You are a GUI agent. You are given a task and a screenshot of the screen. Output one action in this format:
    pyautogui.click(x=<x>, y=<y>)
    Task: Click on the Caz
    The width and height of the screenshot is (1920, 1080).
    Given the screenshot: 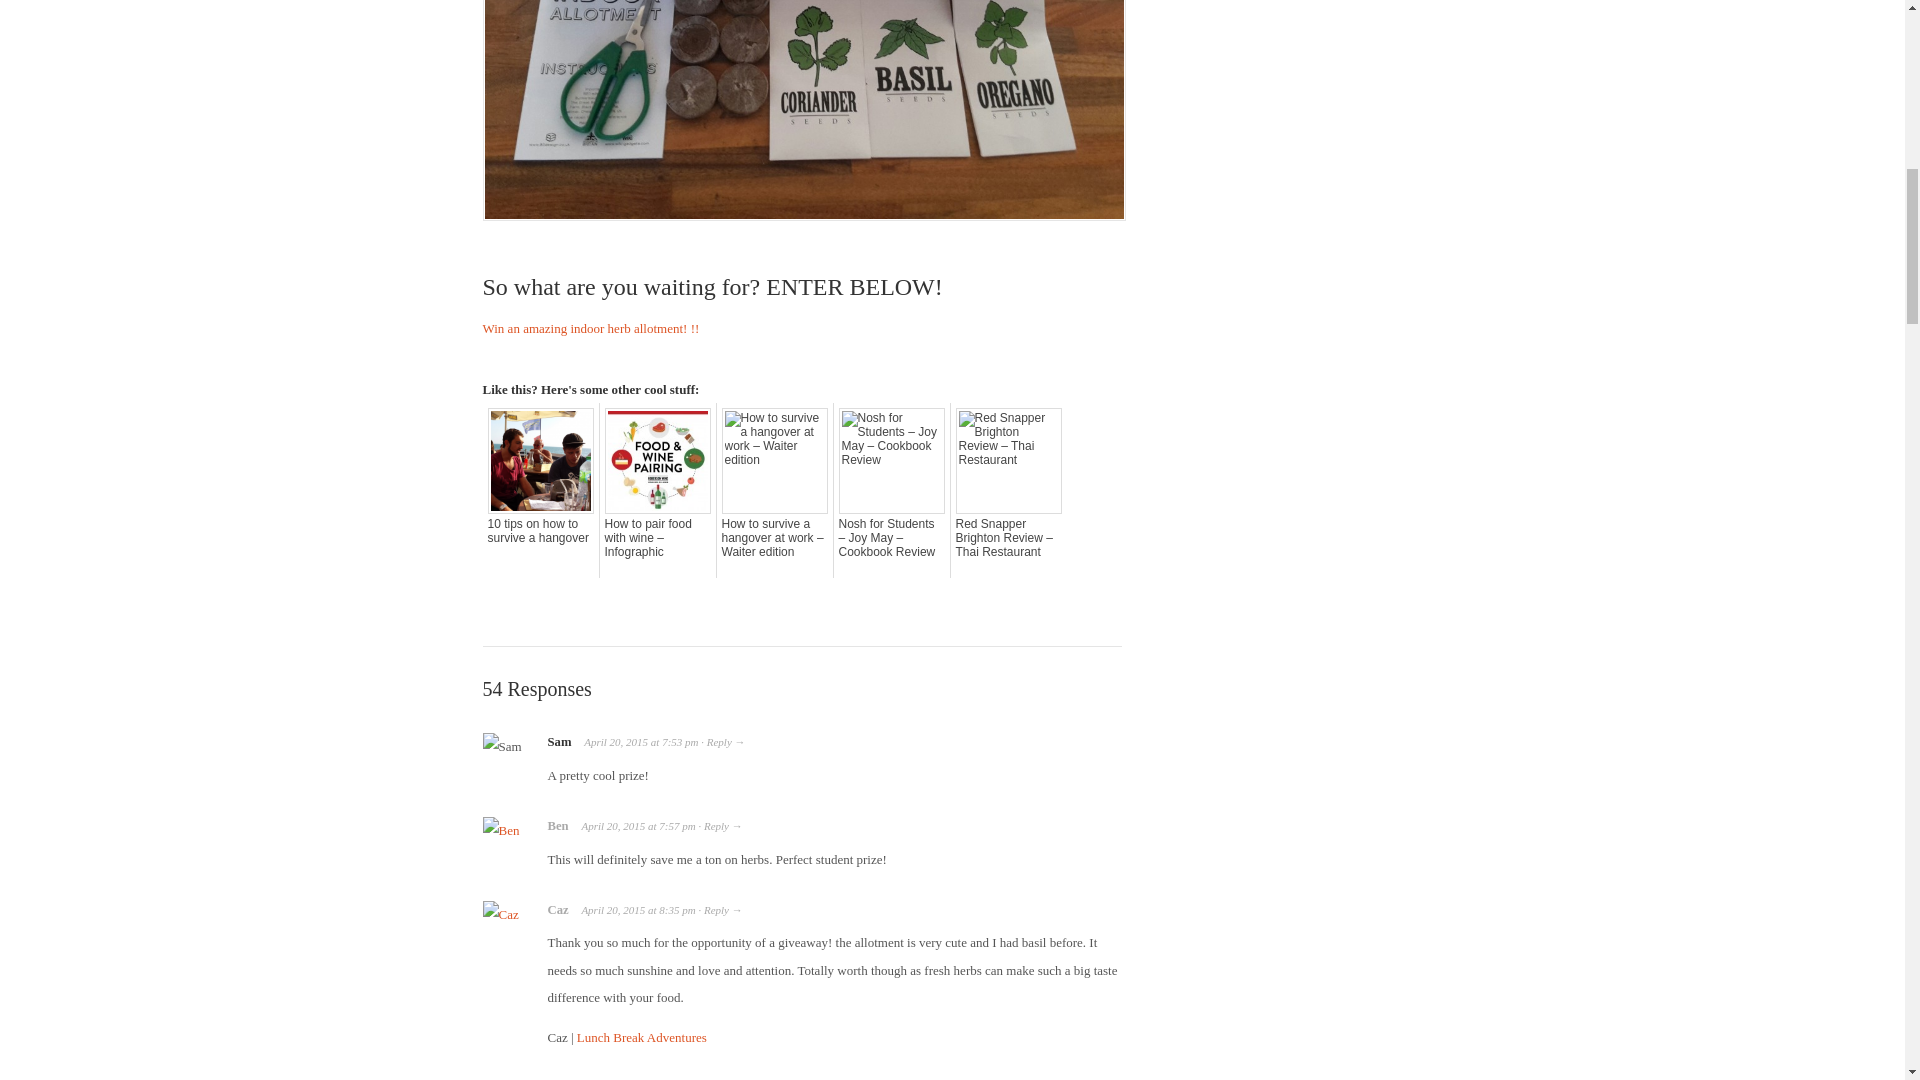 What is the action you would take?
    pyautogui.click(x=558, y=909)
    